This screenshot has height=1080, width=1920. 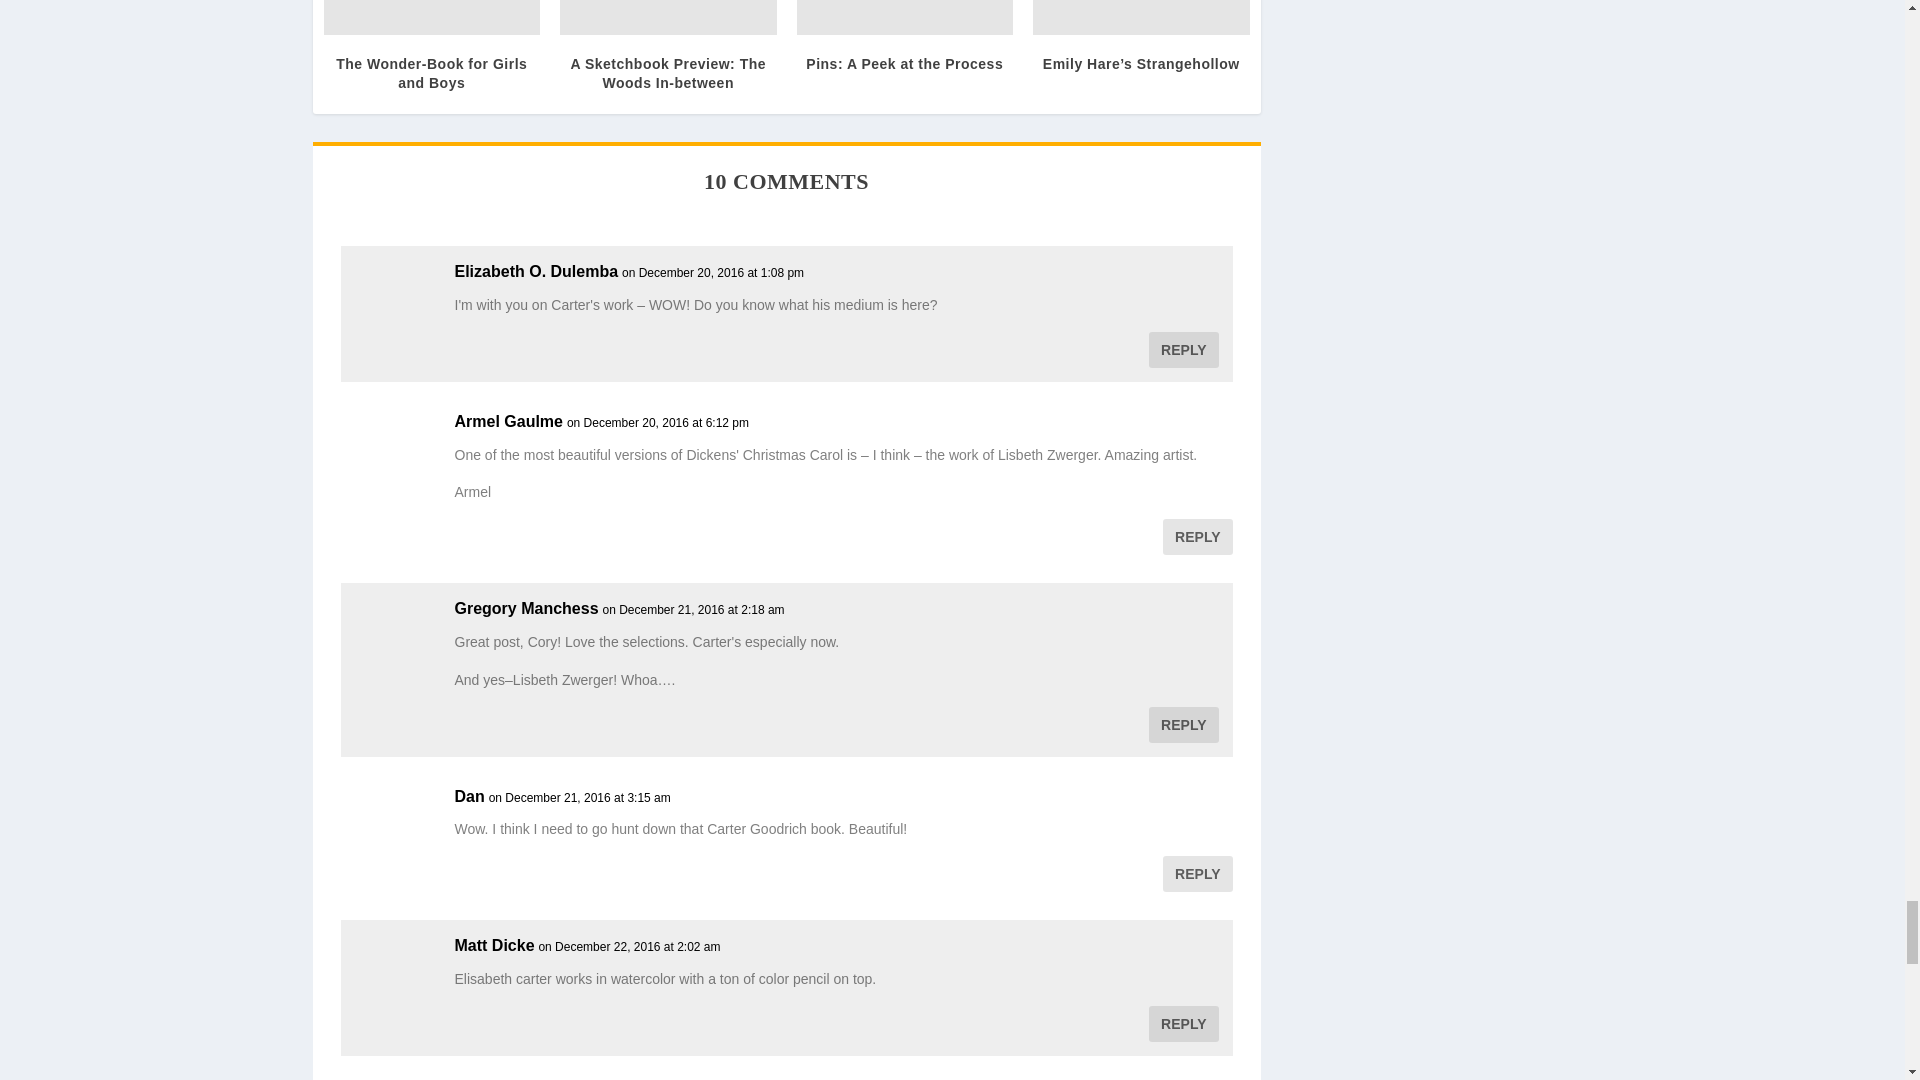 I want to click on Pins: A Peek at the Process, so click(x=904, y=17).